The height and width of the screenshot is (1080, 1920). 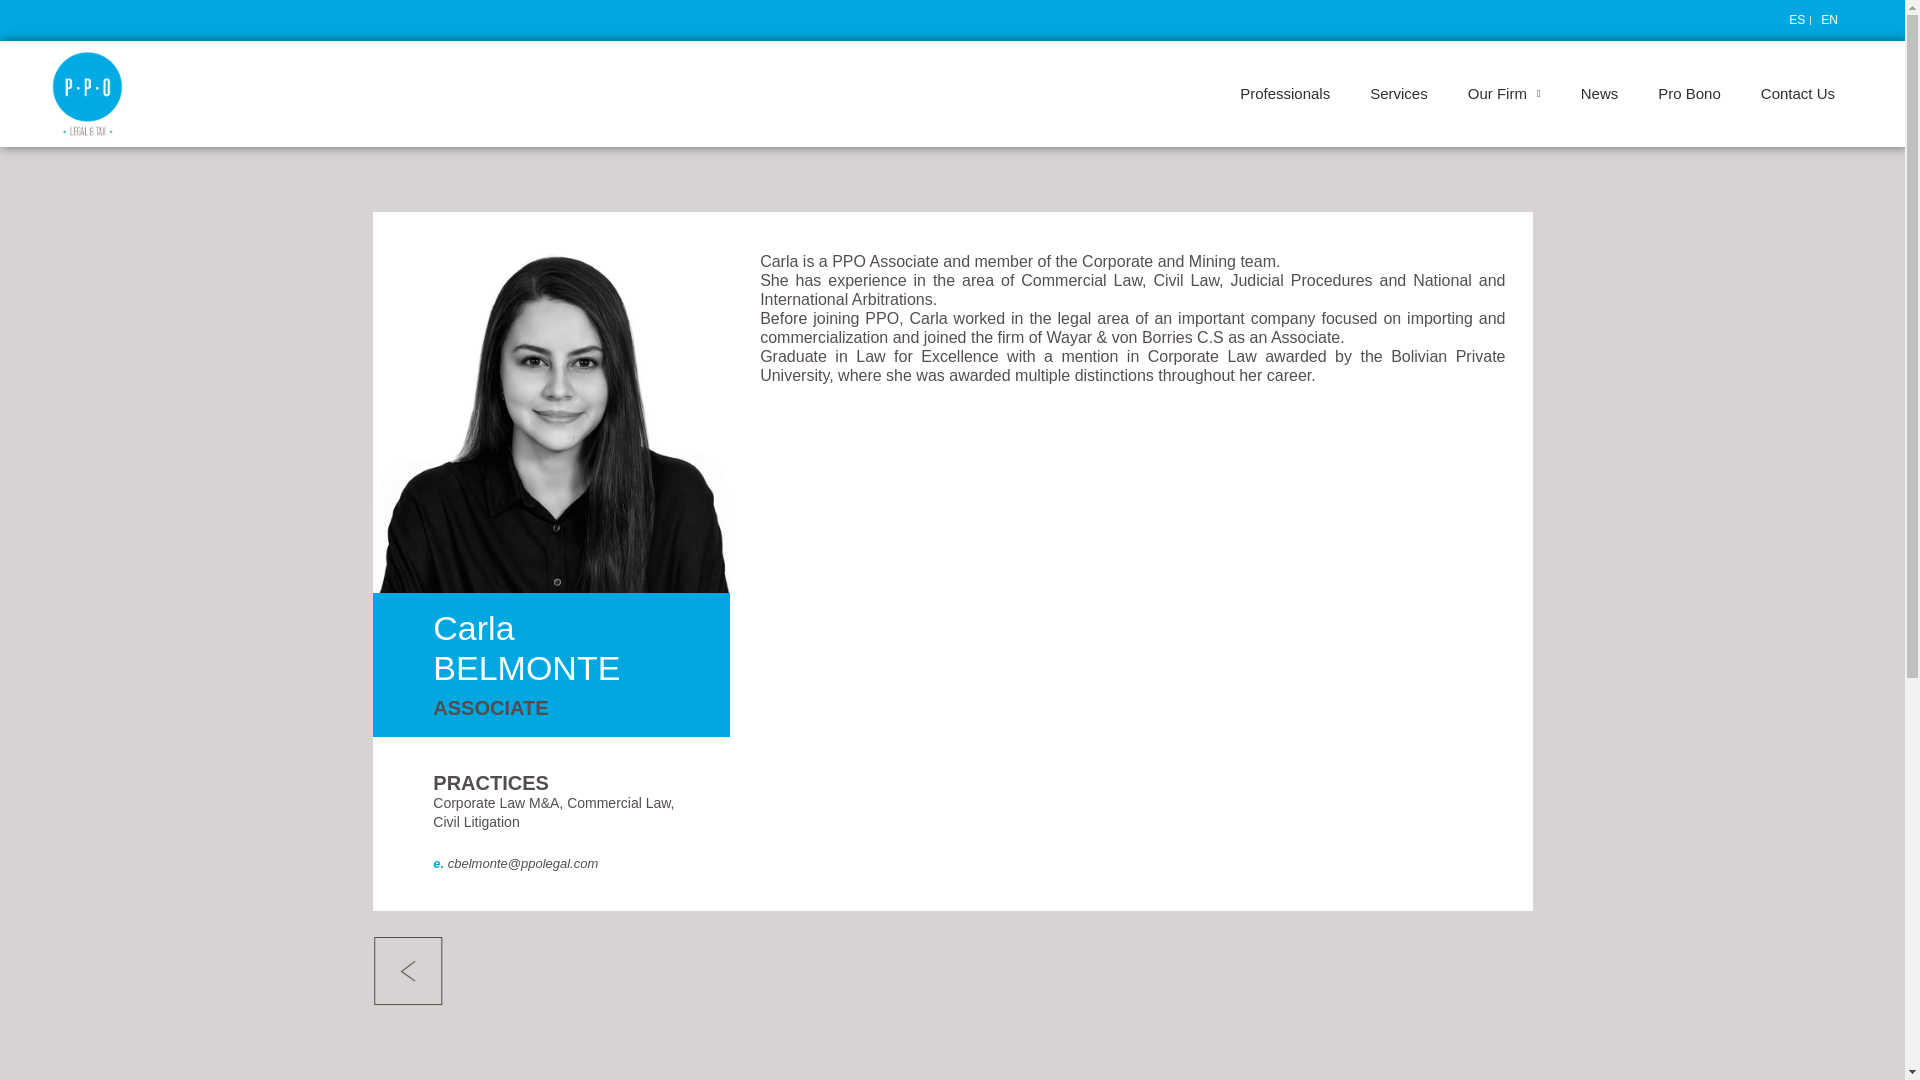 I want to click on Professionals, so click(x=1284, y=94).